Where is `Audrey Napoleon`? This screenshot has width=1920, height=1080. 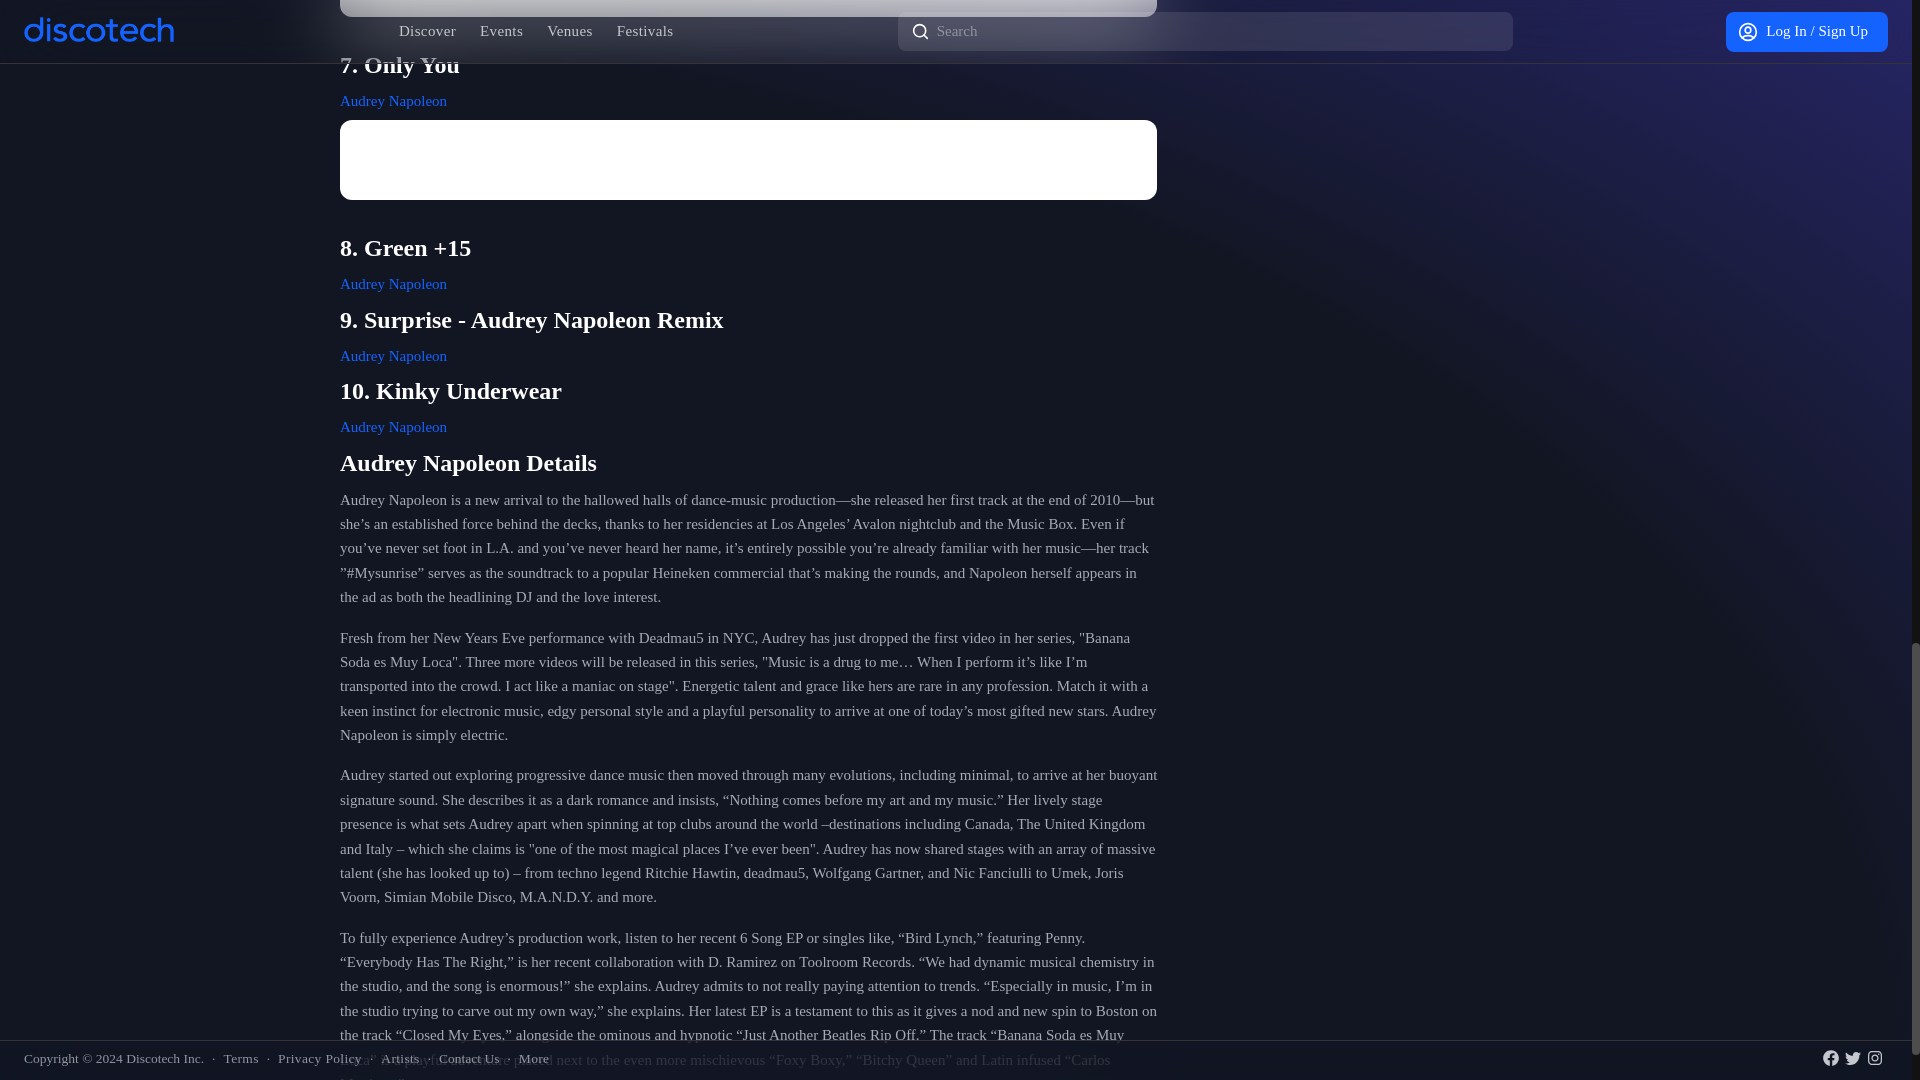
Audrey Napoleon is located at coordinates (393, 284).